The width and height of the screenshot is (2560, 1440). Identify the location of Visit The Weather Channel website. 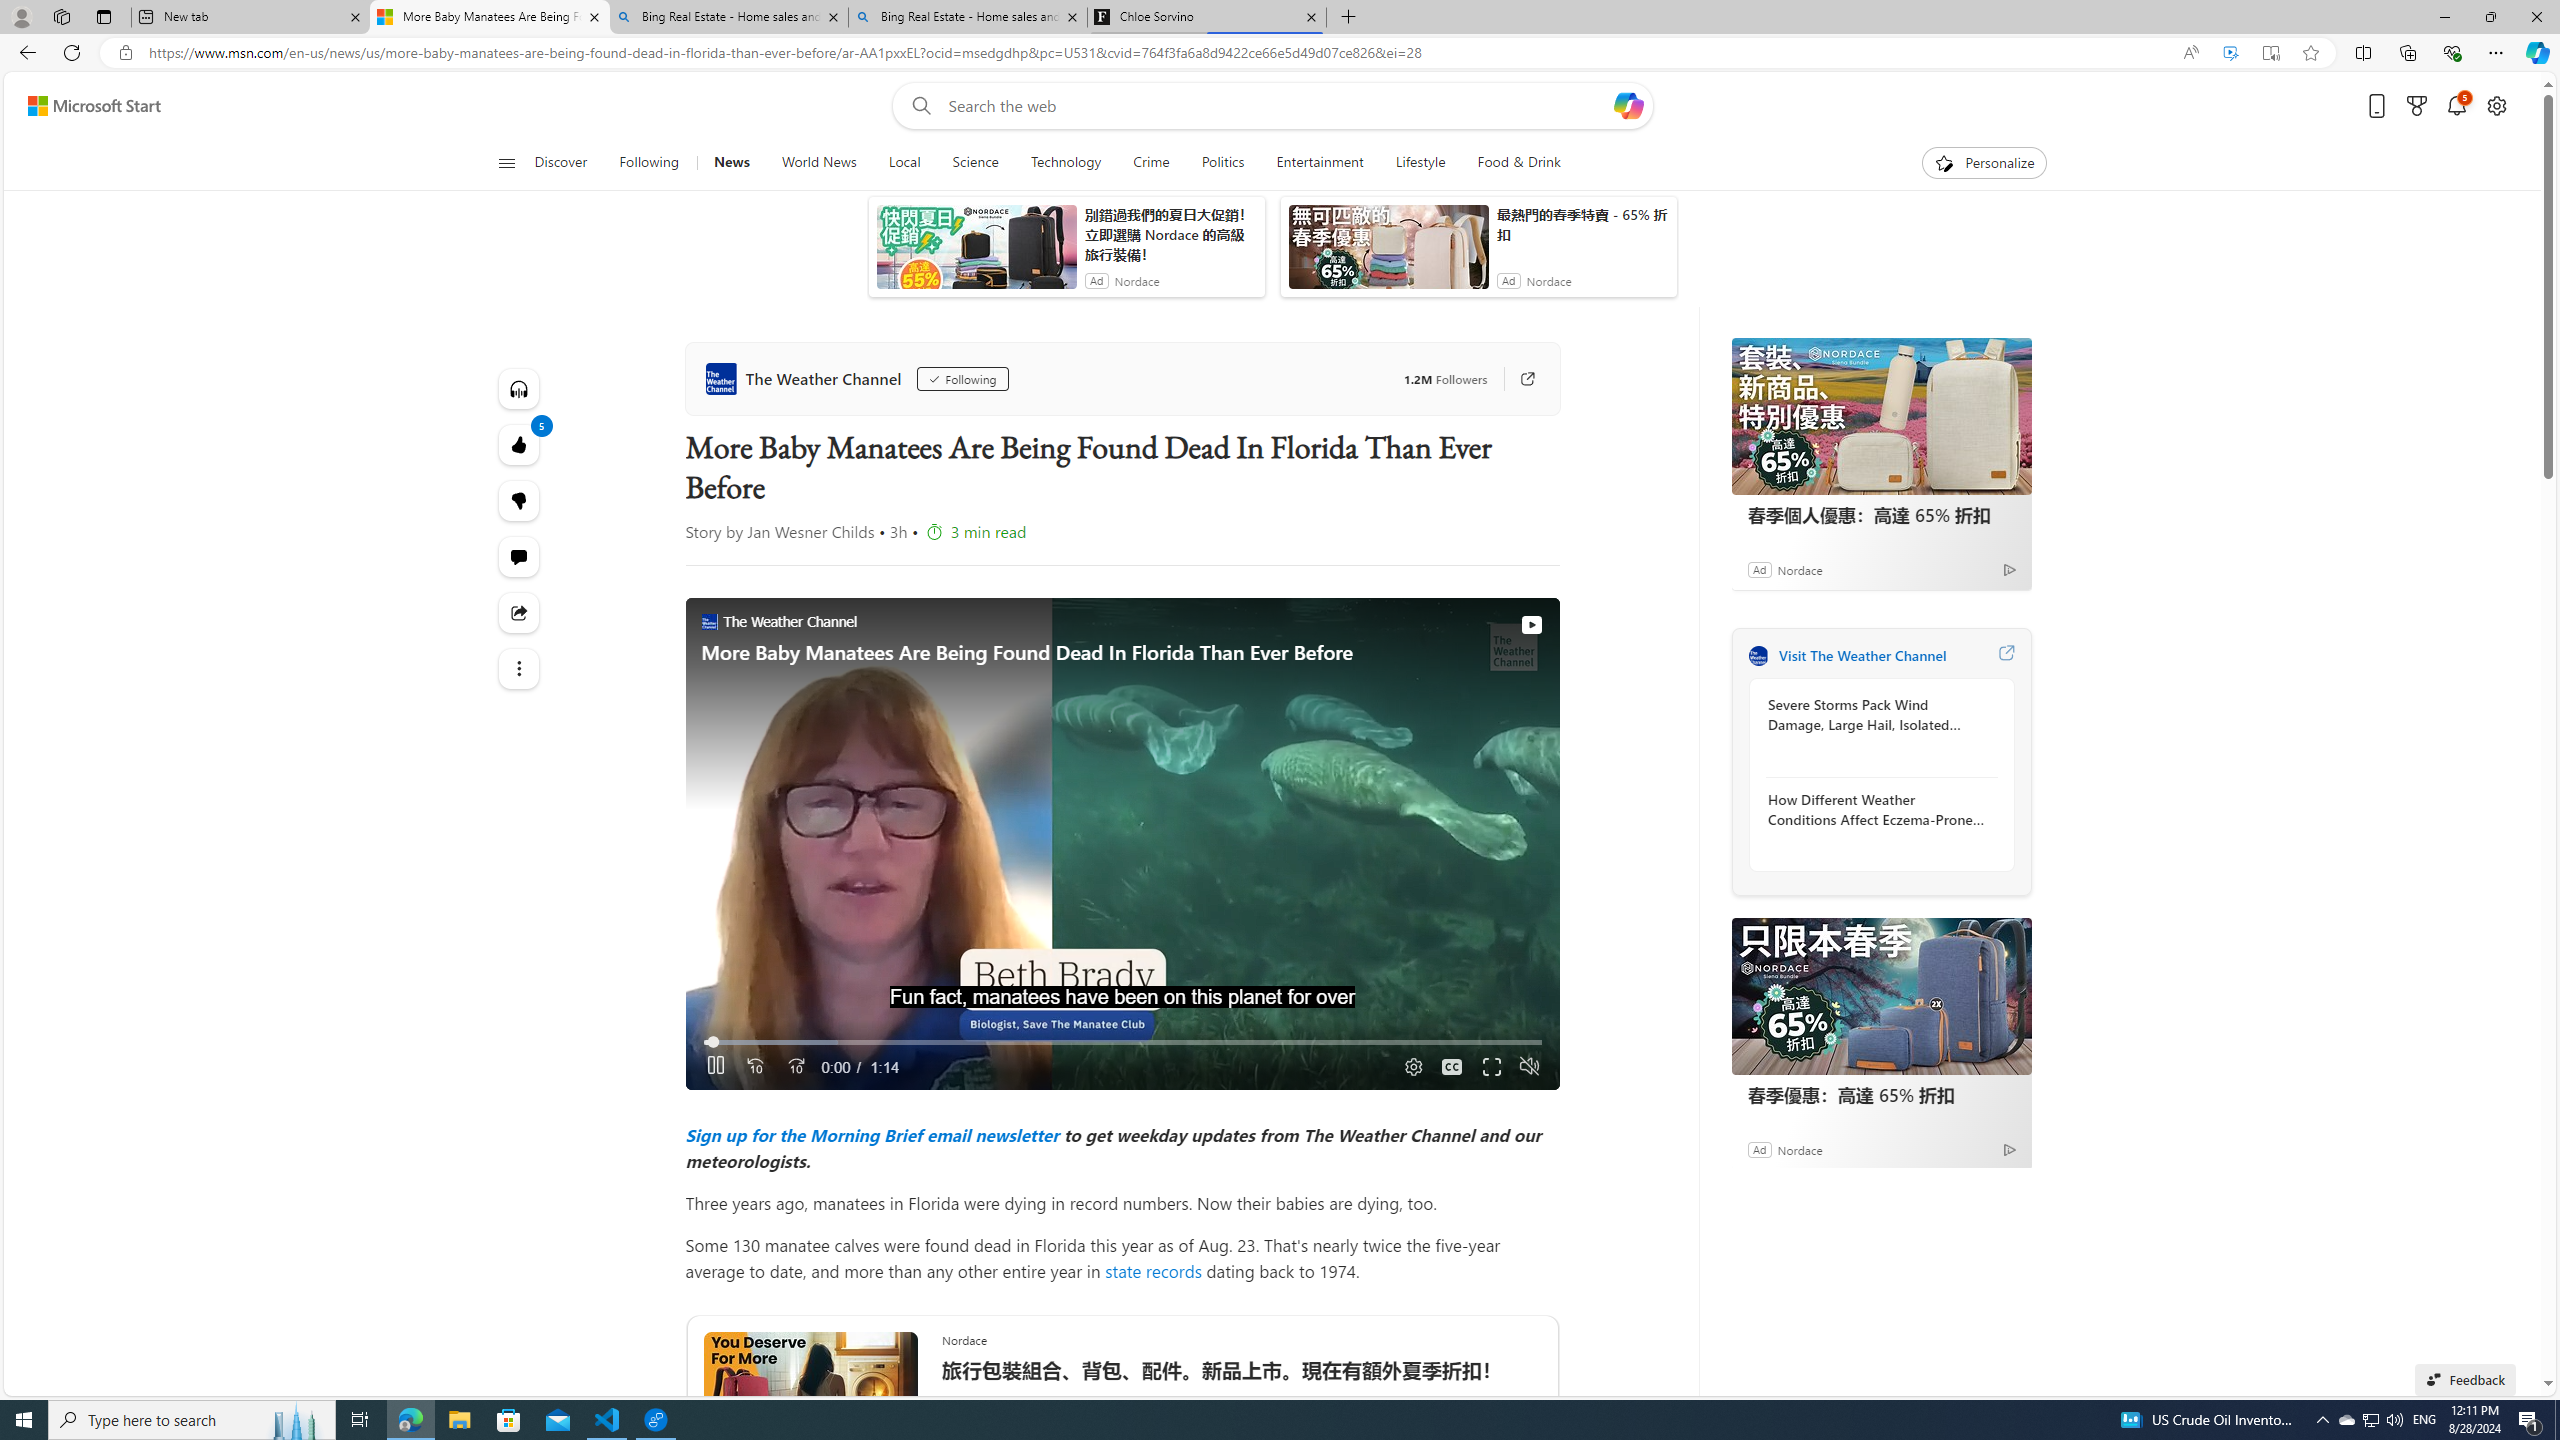
(2005, 655).